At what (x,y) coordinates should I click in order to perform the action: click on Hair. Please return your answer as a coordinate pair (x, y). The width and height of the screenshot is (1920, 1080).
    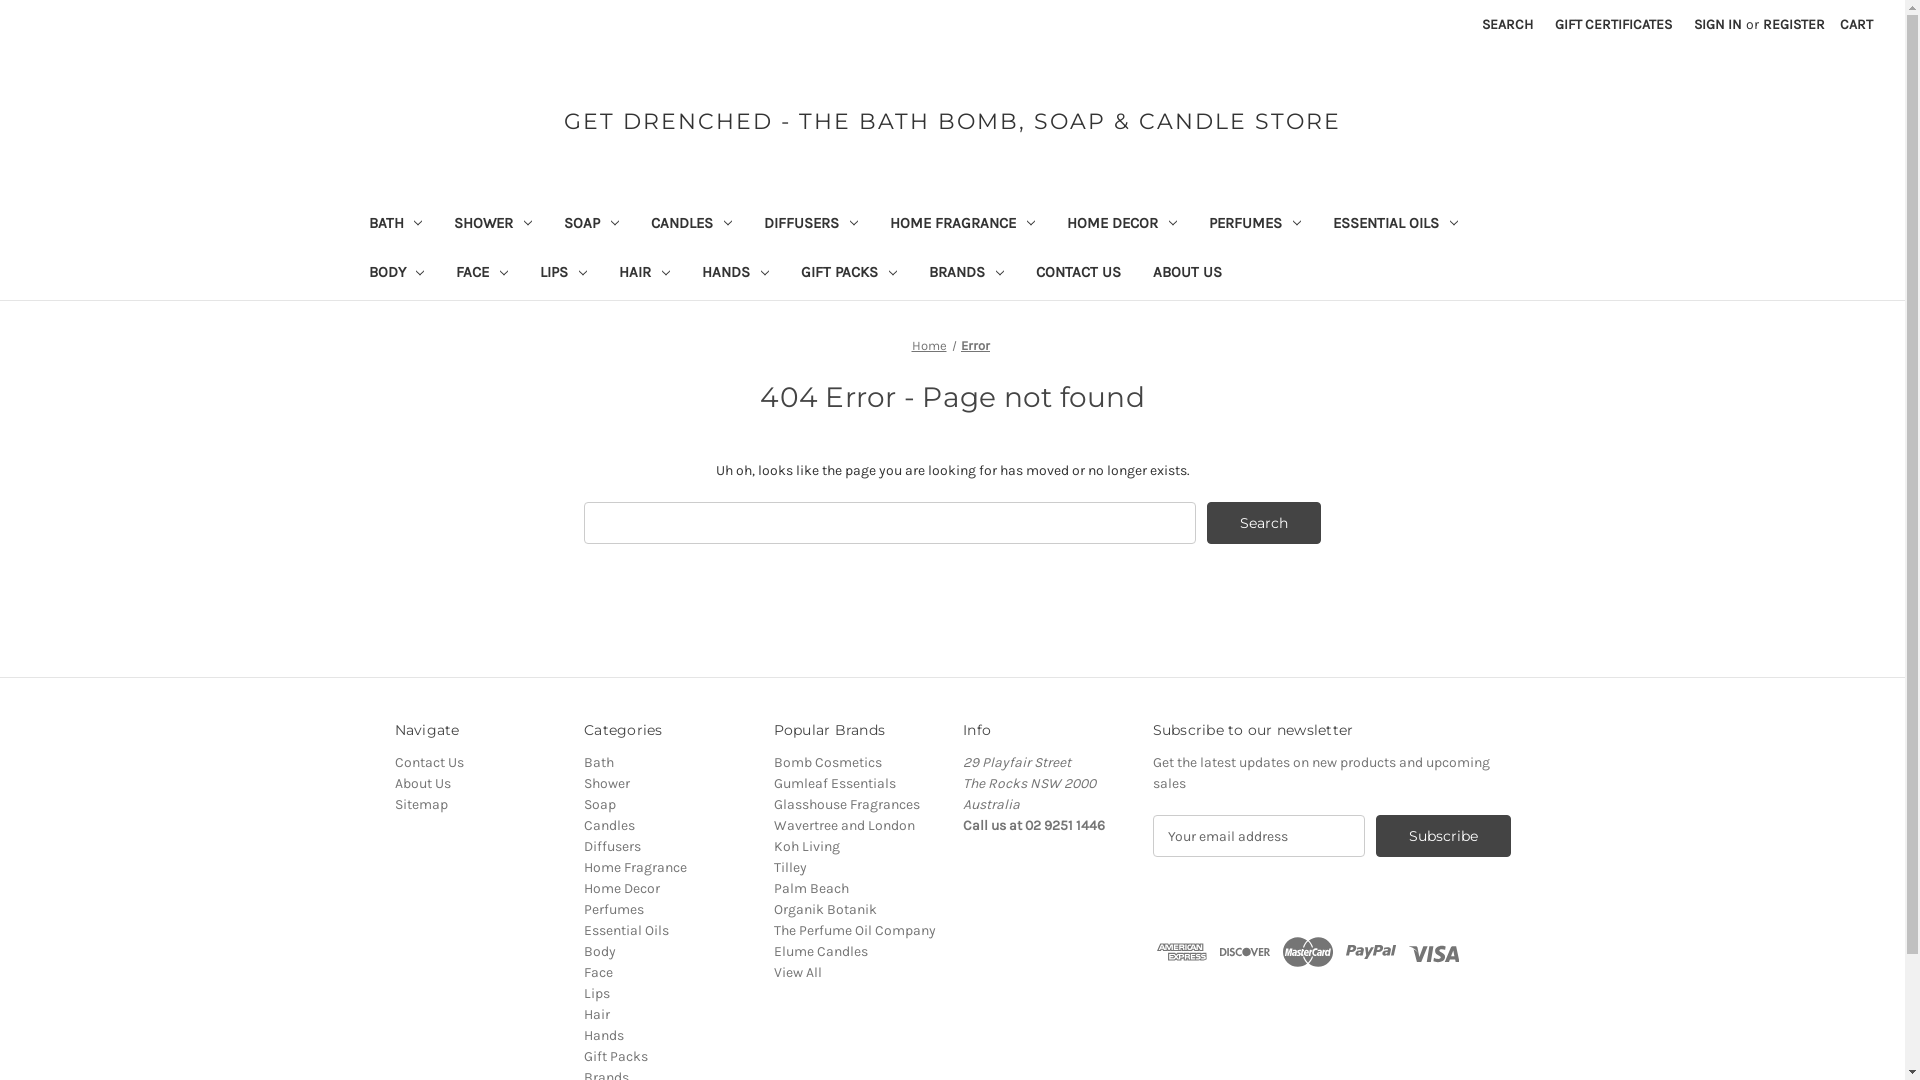
    Looking at the image, I should click on (597, 1014).